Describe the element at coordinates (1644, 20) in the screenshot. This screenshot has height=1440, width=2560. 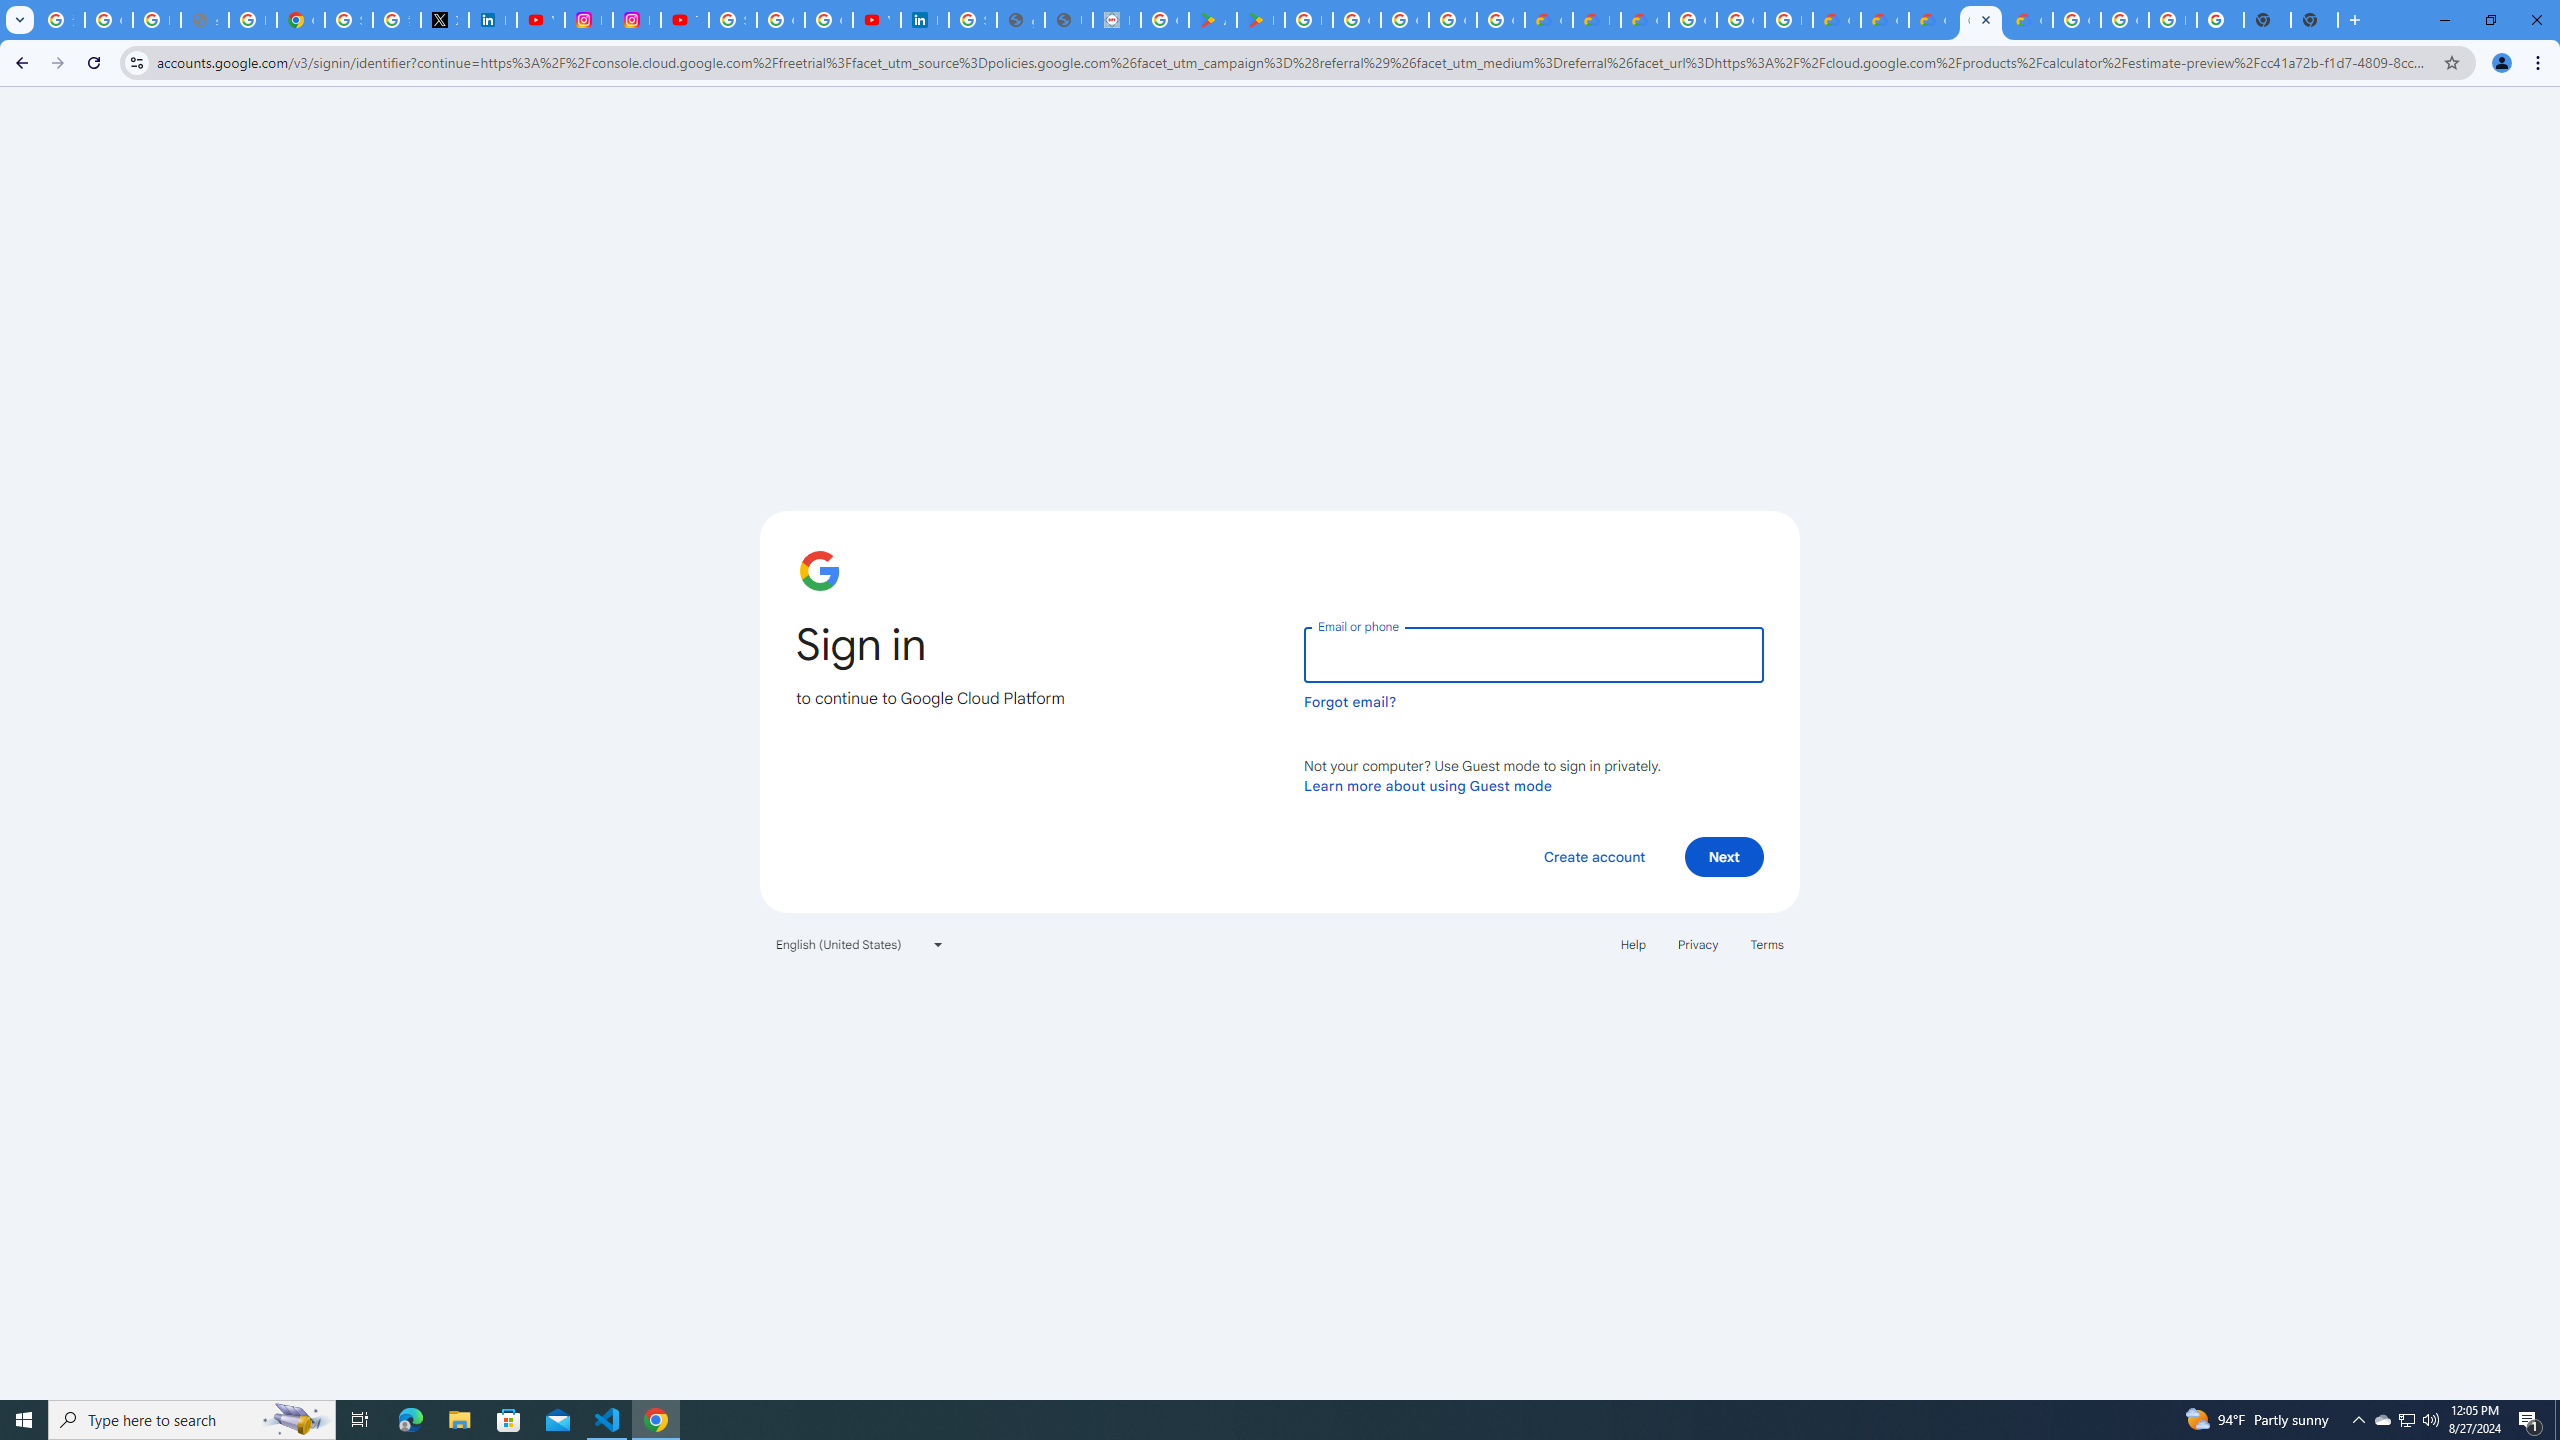
I see `Gemini for Business and Developers | Google Cloud` at that location.